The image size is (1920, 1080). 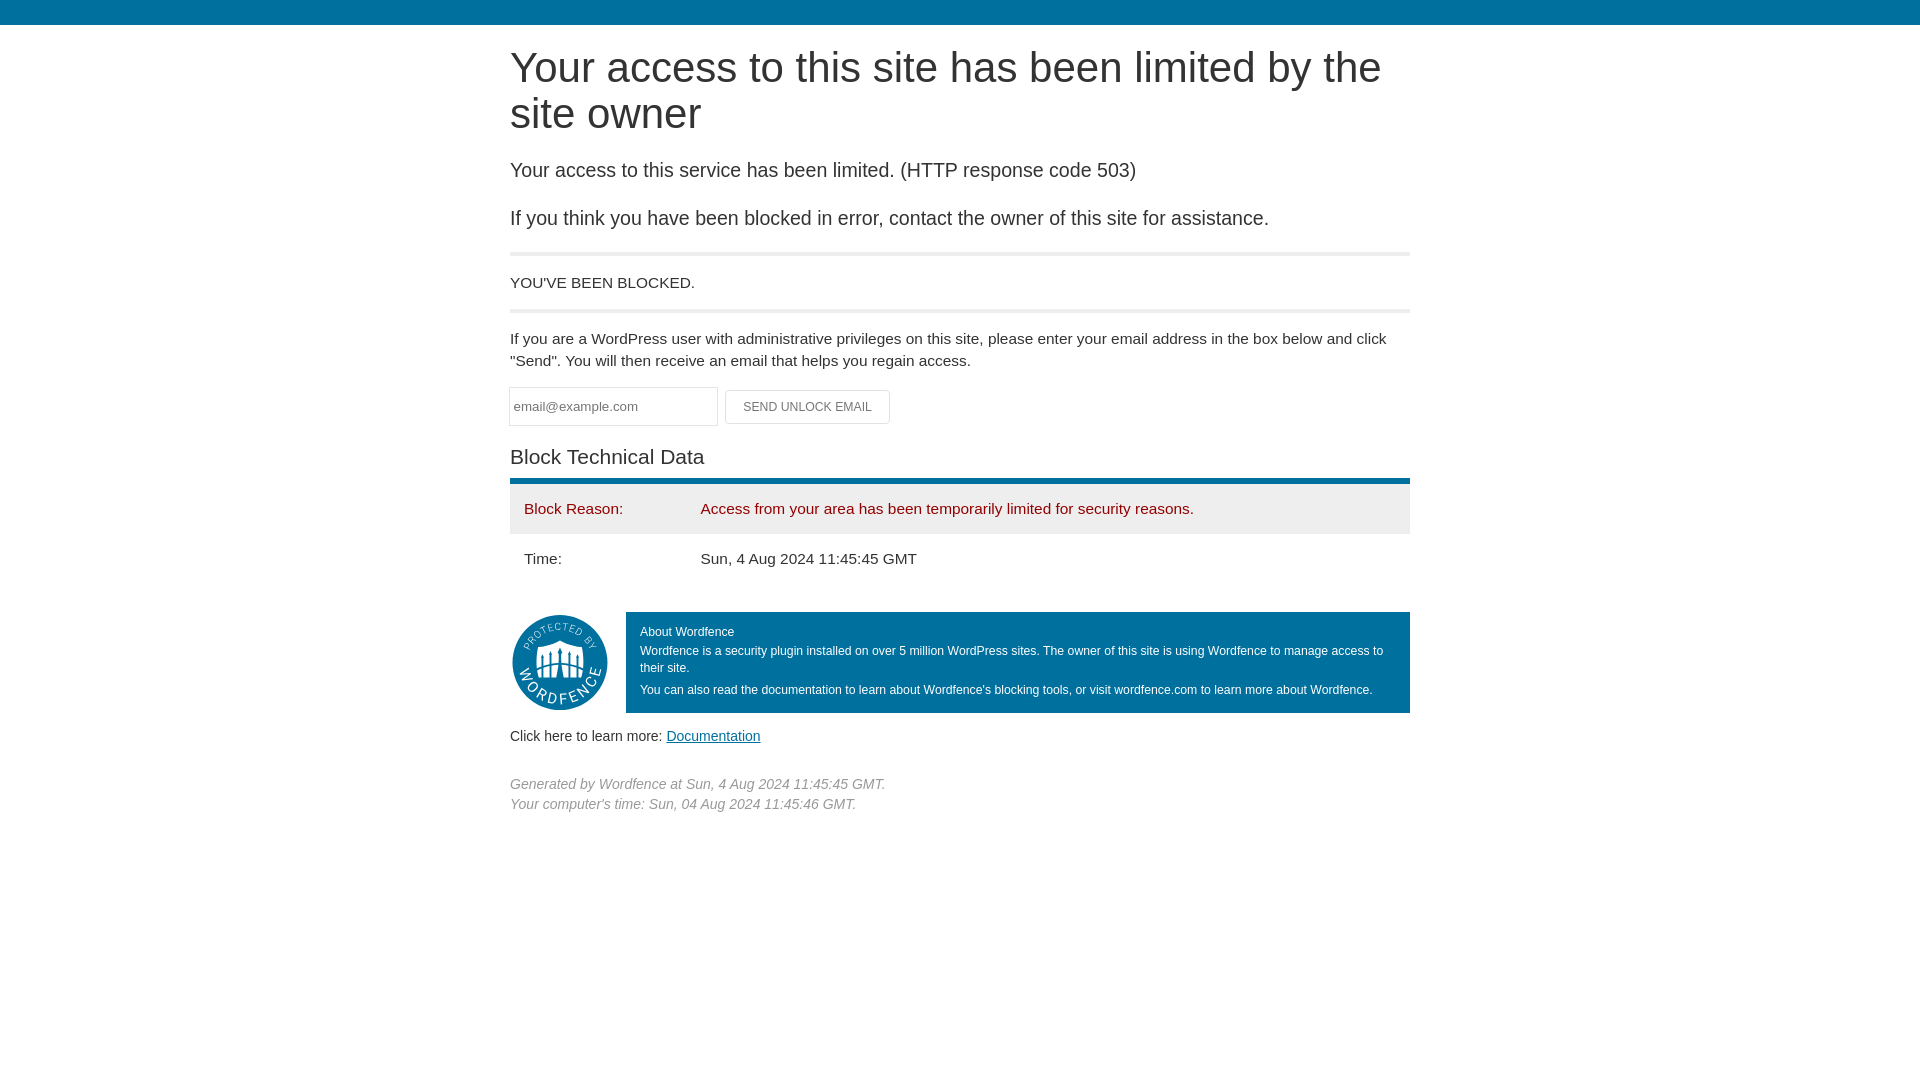 I want to click on Send Unlock Email, so click(x=808, y=406).